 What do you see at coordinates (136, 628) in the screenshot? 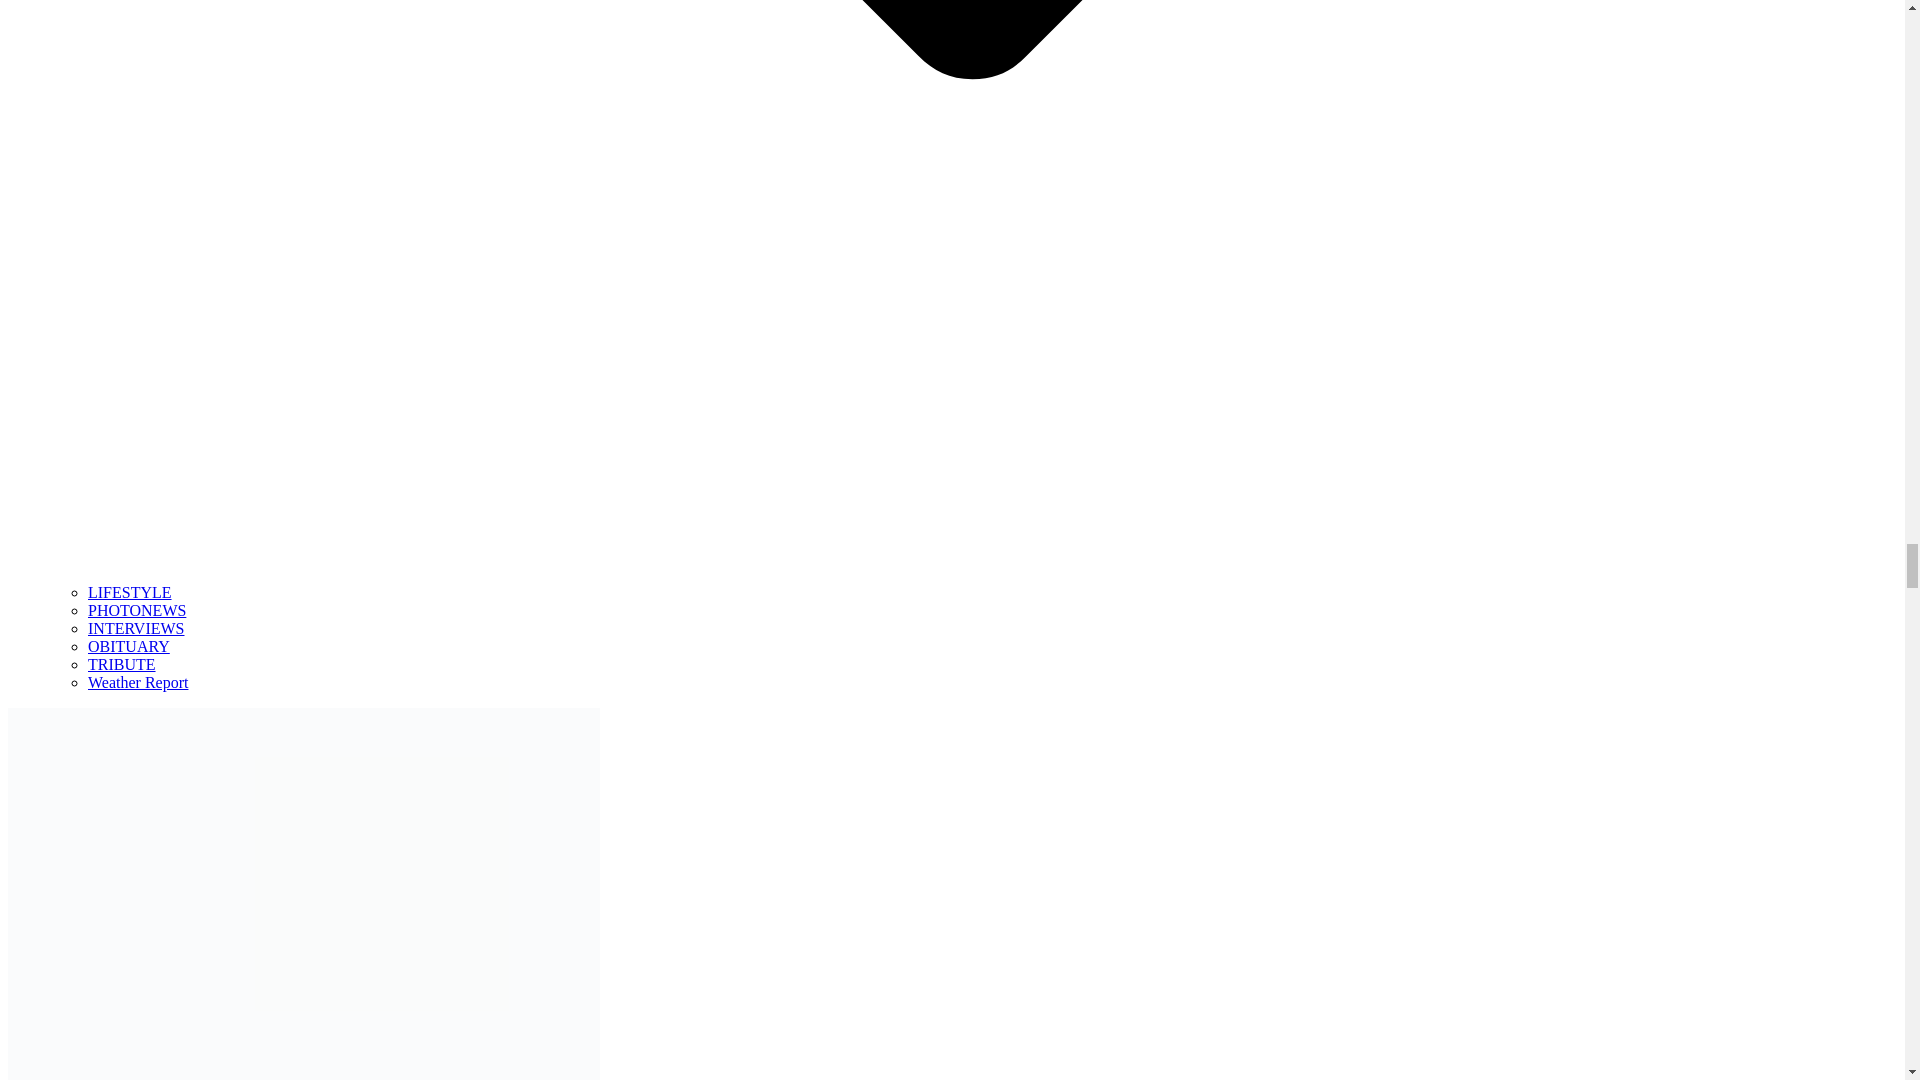
I see `INTERVIEWS` at bounding box center [136, 628].